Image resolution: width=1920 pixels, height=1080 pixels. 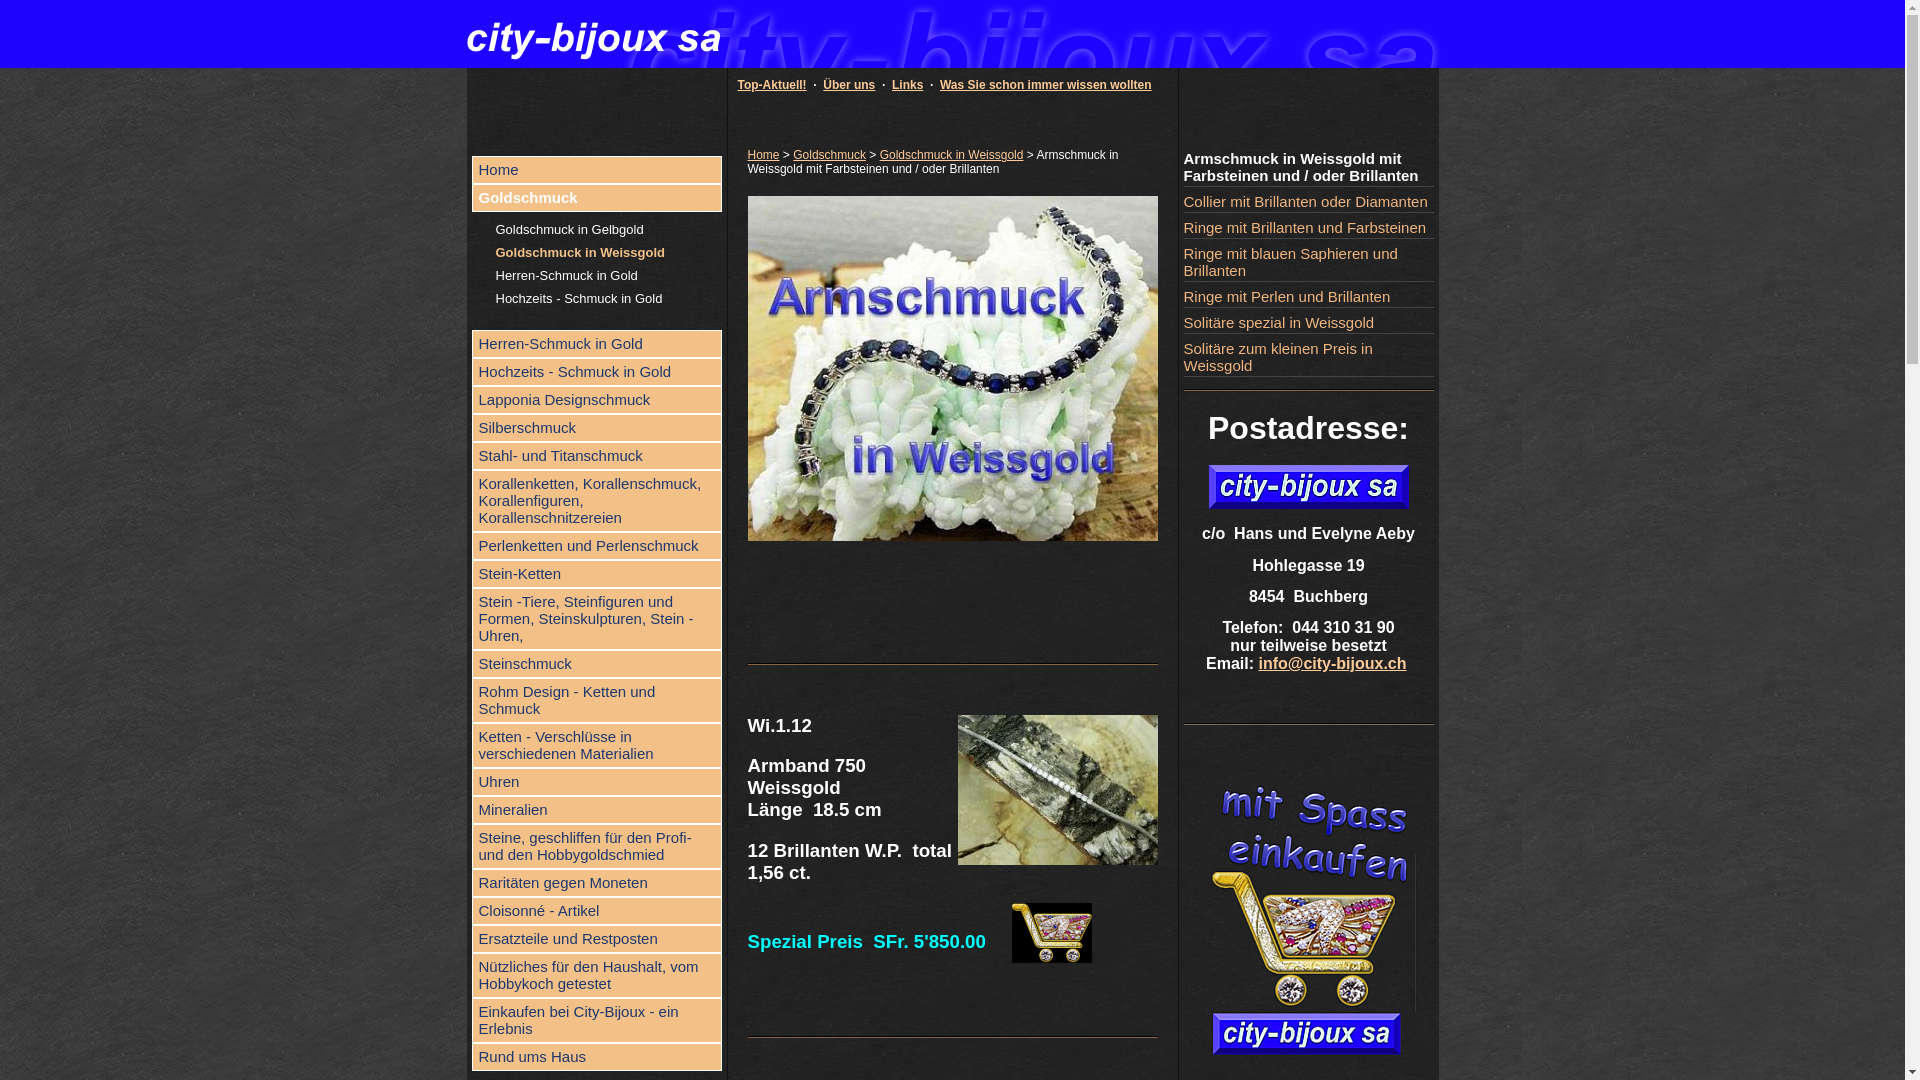 What do you see at coordinates (1332, 664) in the screenshot?
I see `info@city-bijoux.ch` at bounding box center [1332, 664].